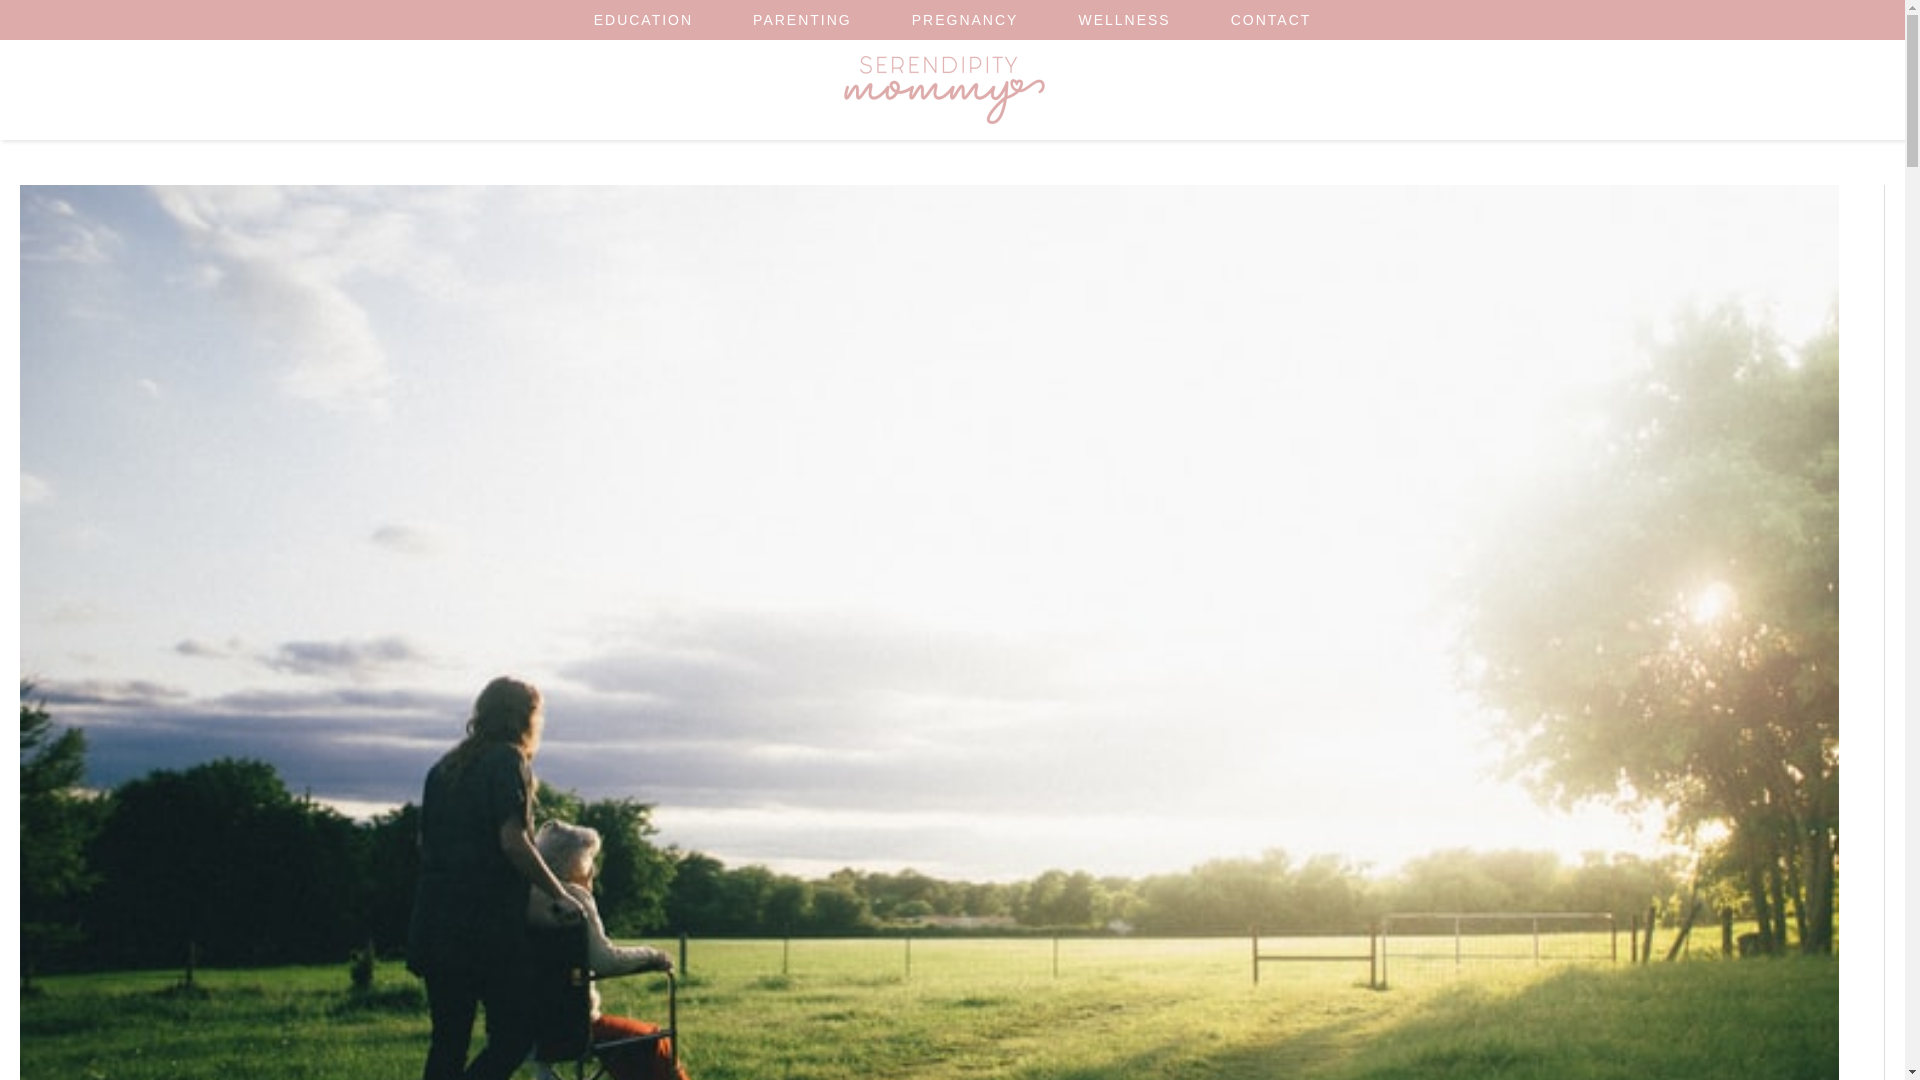 This screenshot has height=1080, width=1920. Describe the element at coordinates (964, 20) in the screenshot. I see `PREGNANCY` at that location.